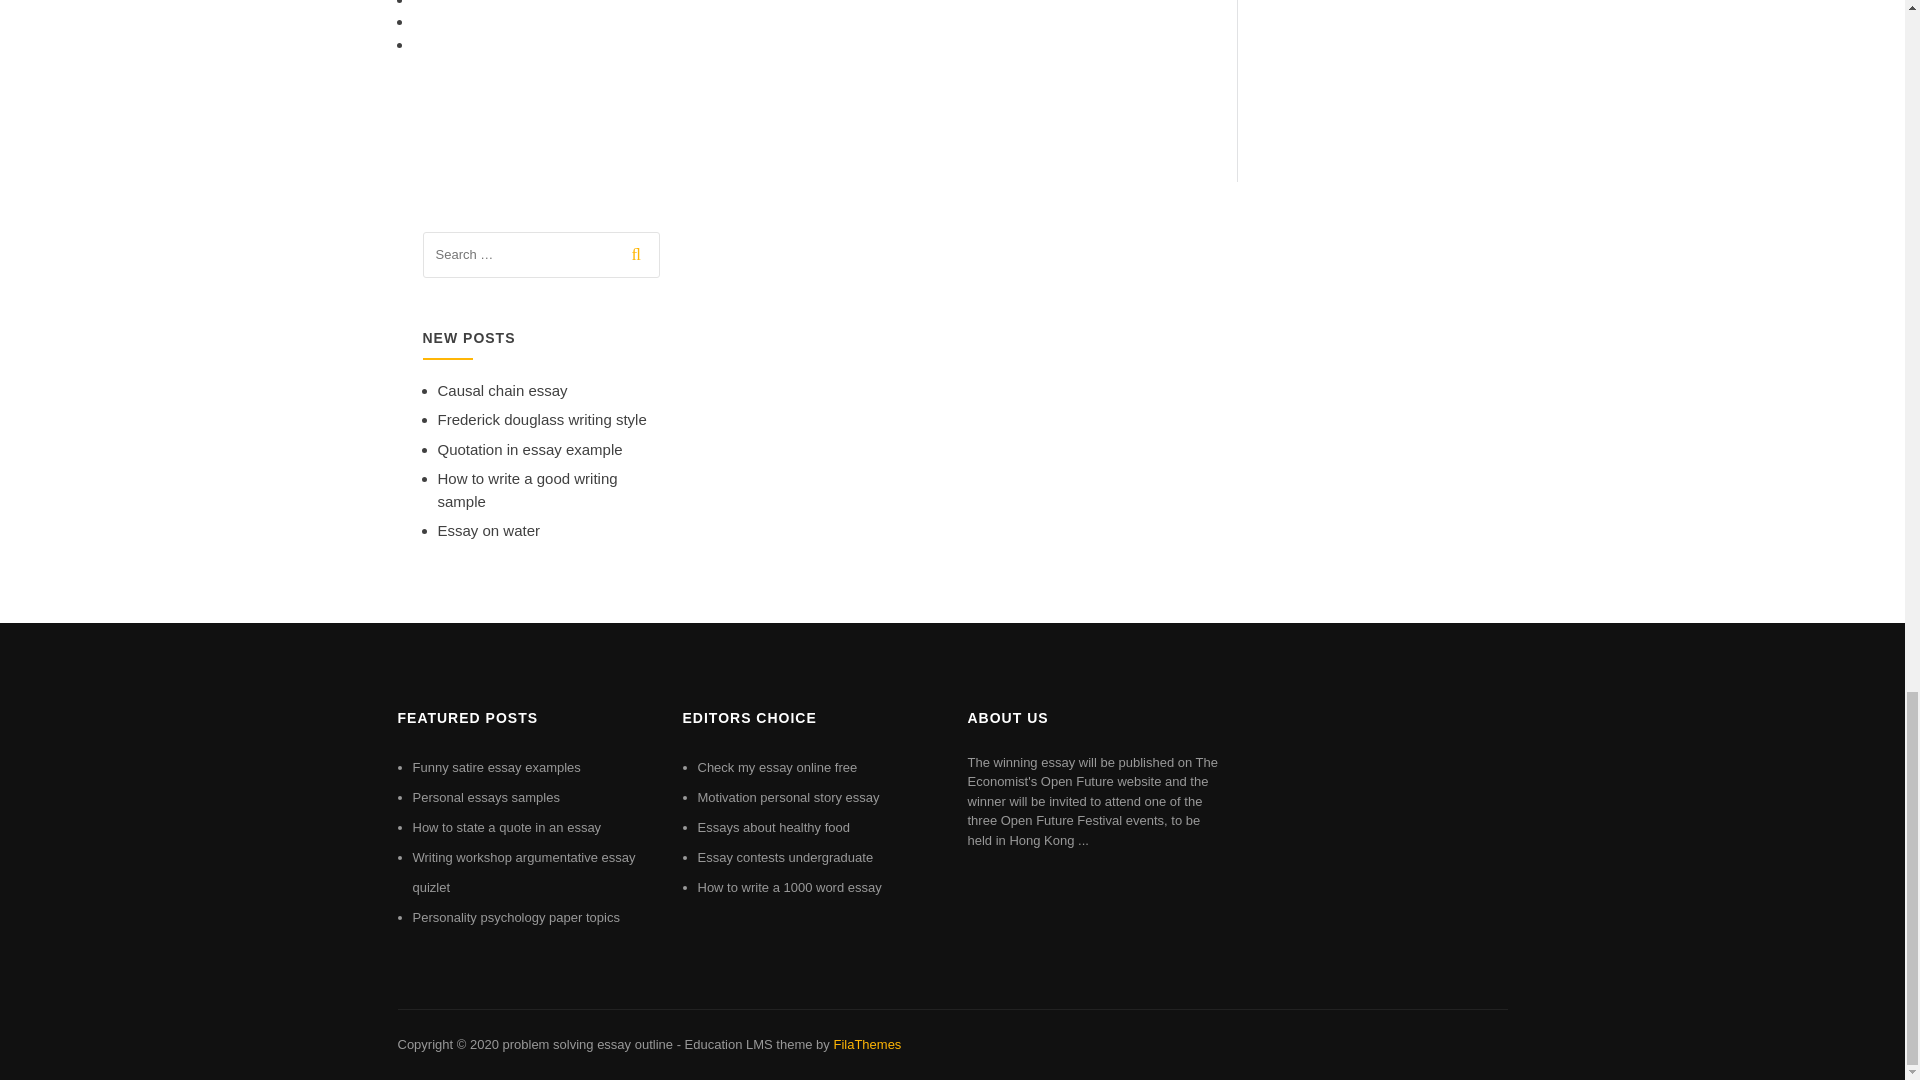 The image size is (1920, 1080). What do you see at coordinates (530, 448) in the screenshot?
I see `Quotation in essay example` at bounding box center [530, 448].